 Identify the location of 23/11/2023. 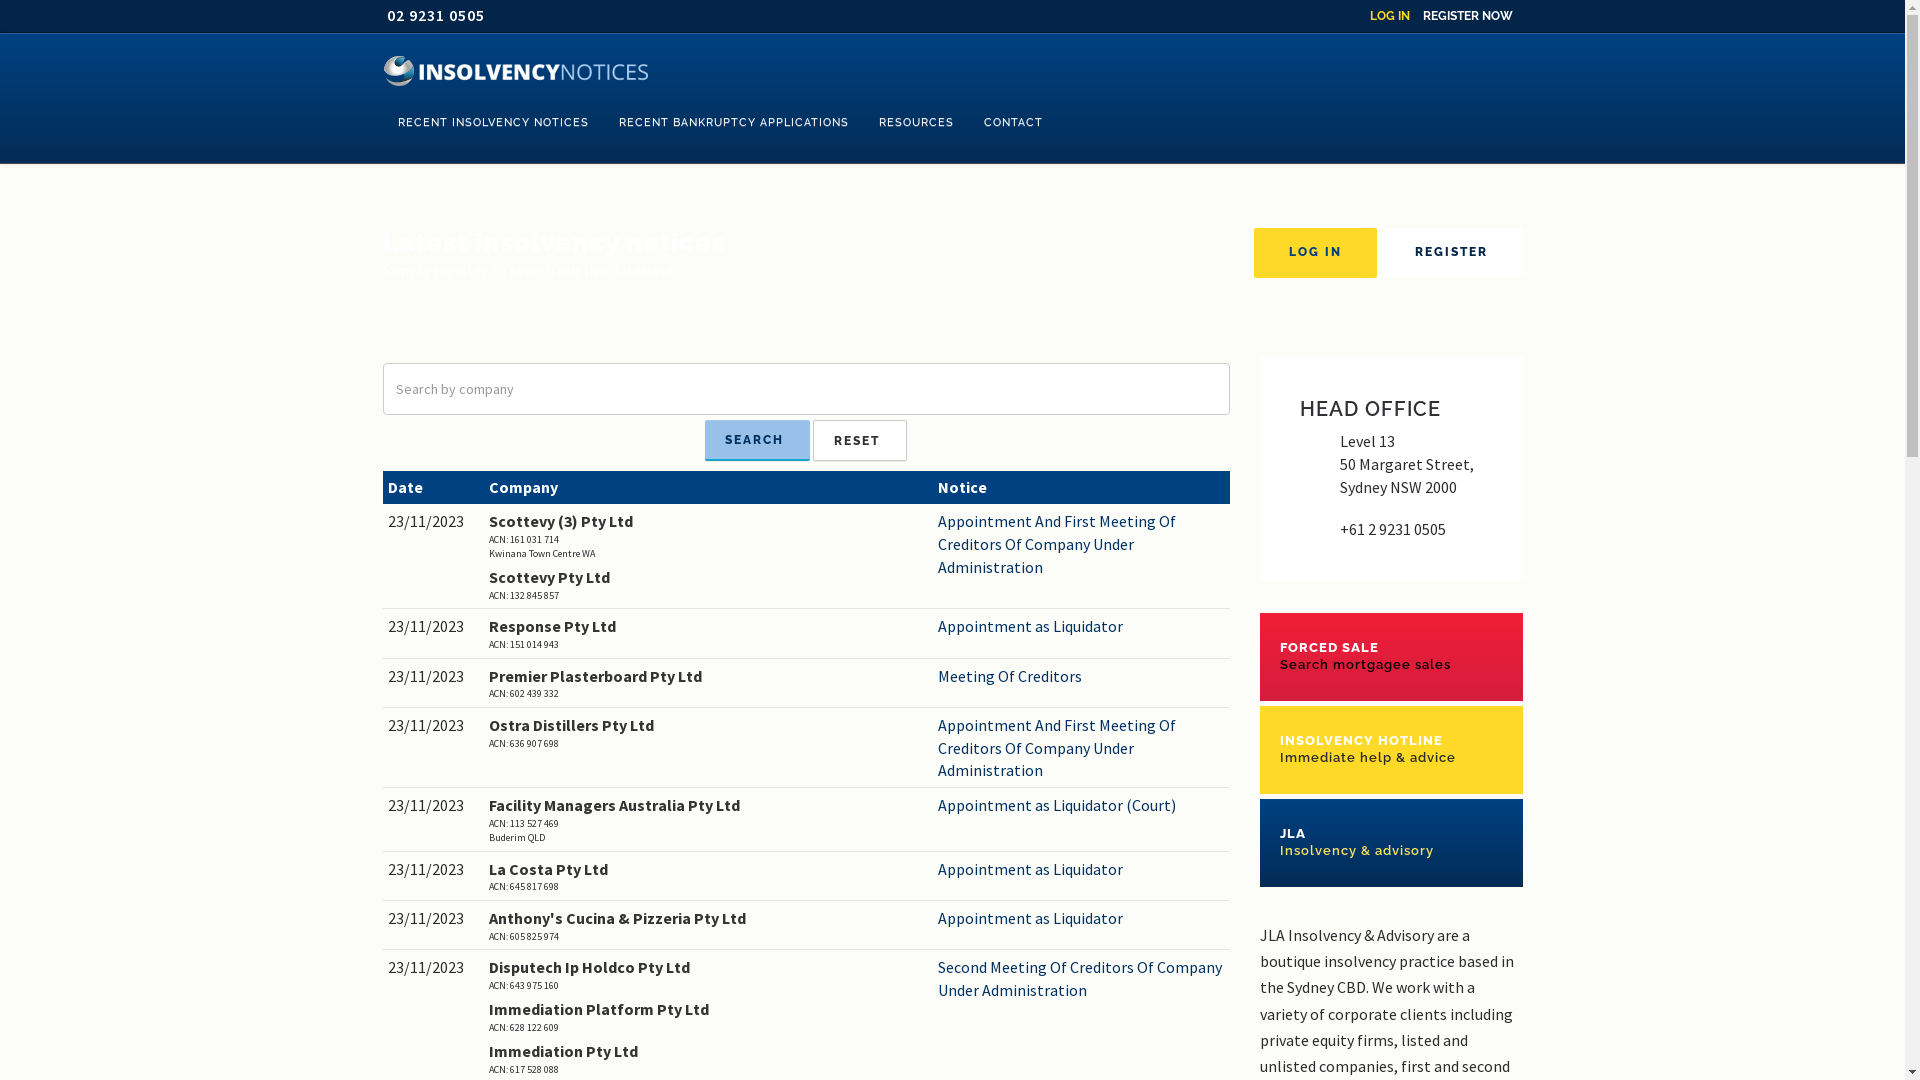
(434, 968).